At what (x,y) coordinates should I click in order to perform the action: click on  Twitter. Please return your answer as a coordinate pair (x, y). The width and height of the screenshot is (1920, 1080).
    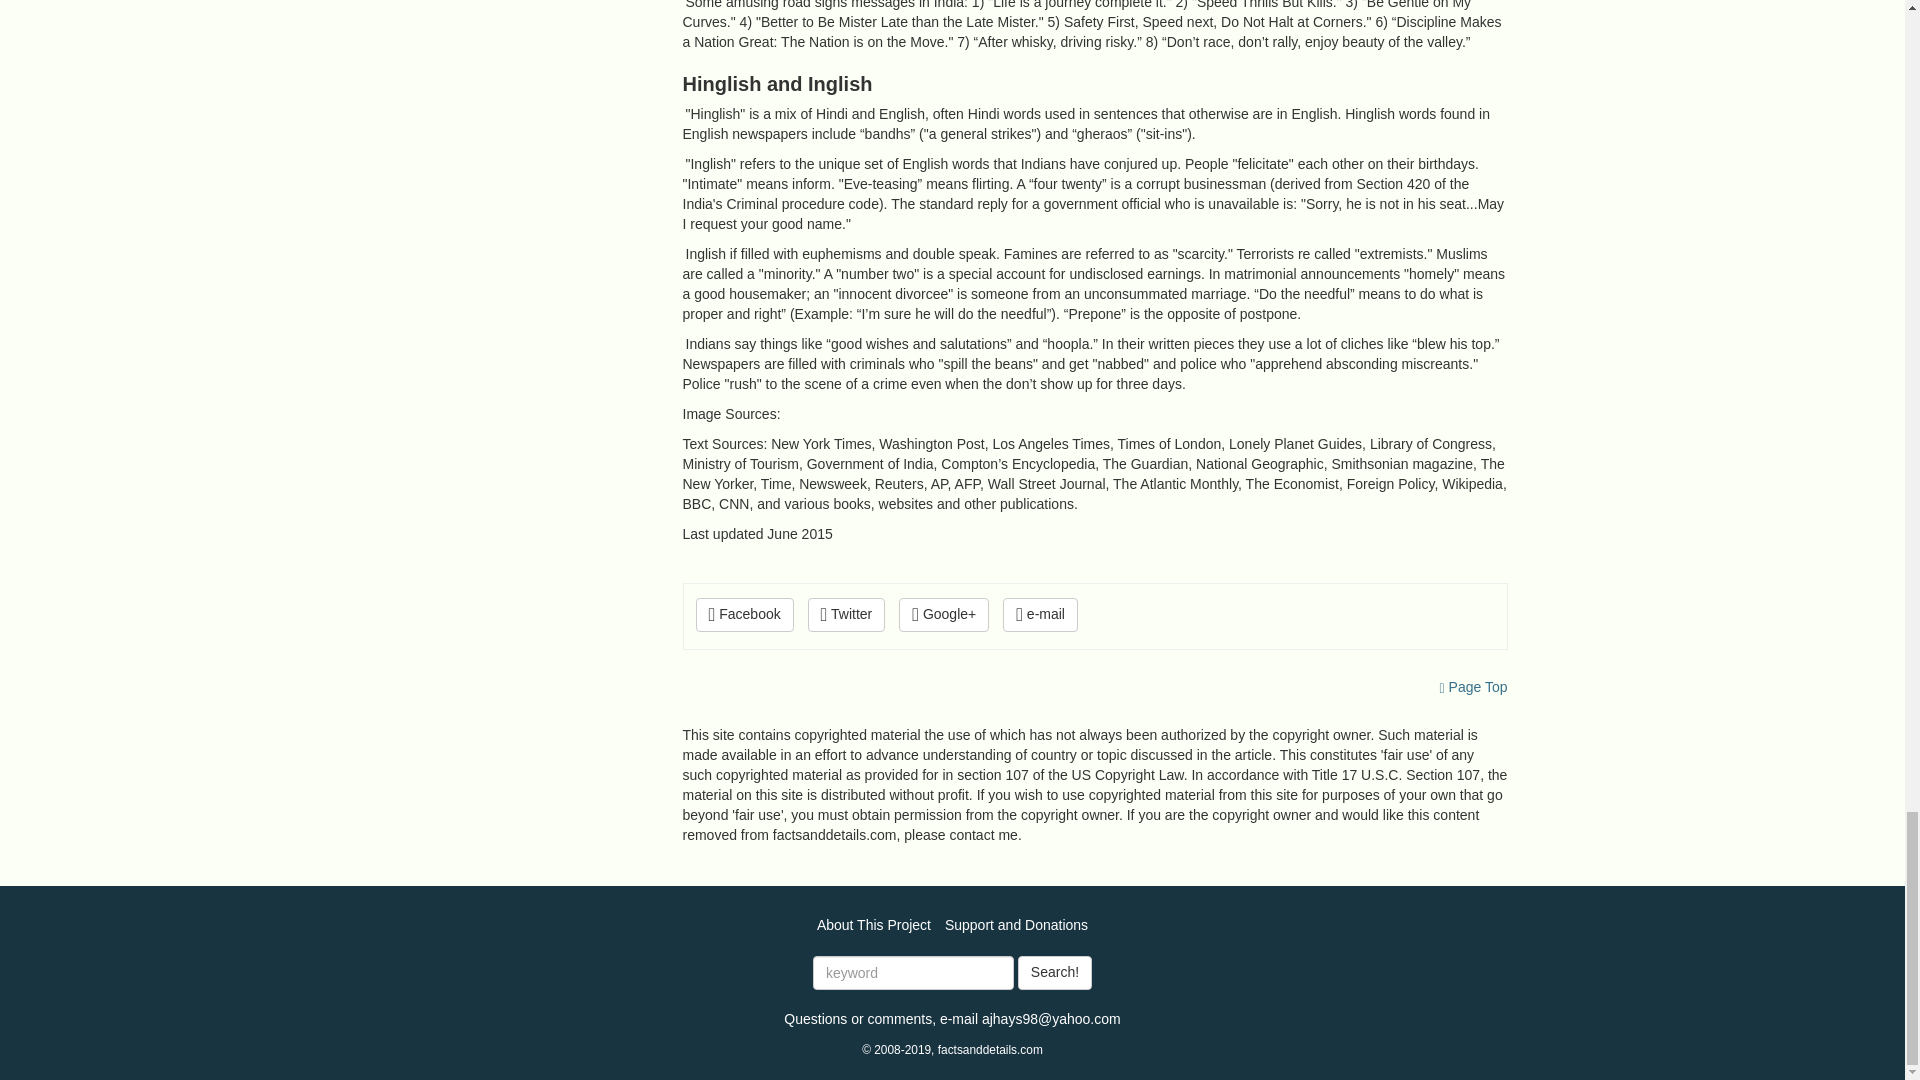
    Looking at the image, I should click on (846, 614).